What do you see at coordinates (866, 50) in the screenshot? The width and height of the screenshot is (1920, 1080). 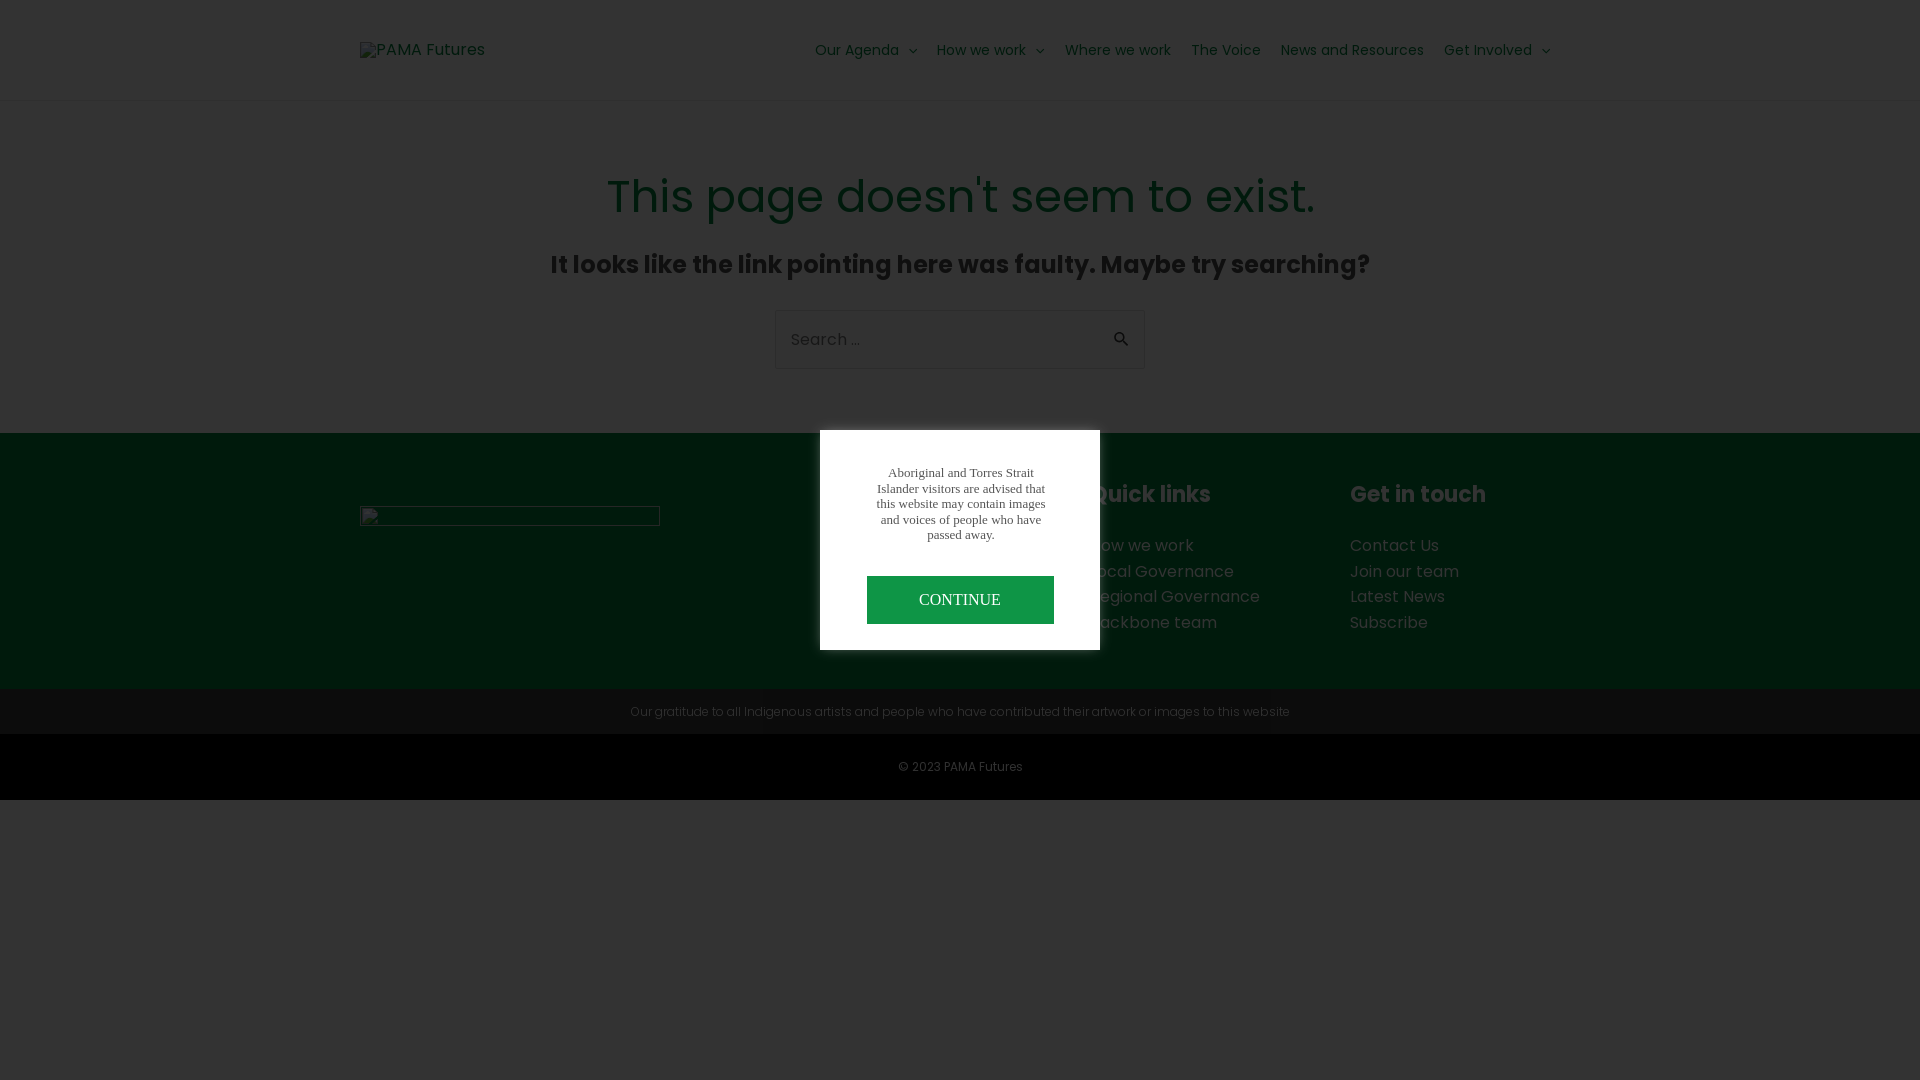 I see `Our Agenda` at bounding box center [866, 50].